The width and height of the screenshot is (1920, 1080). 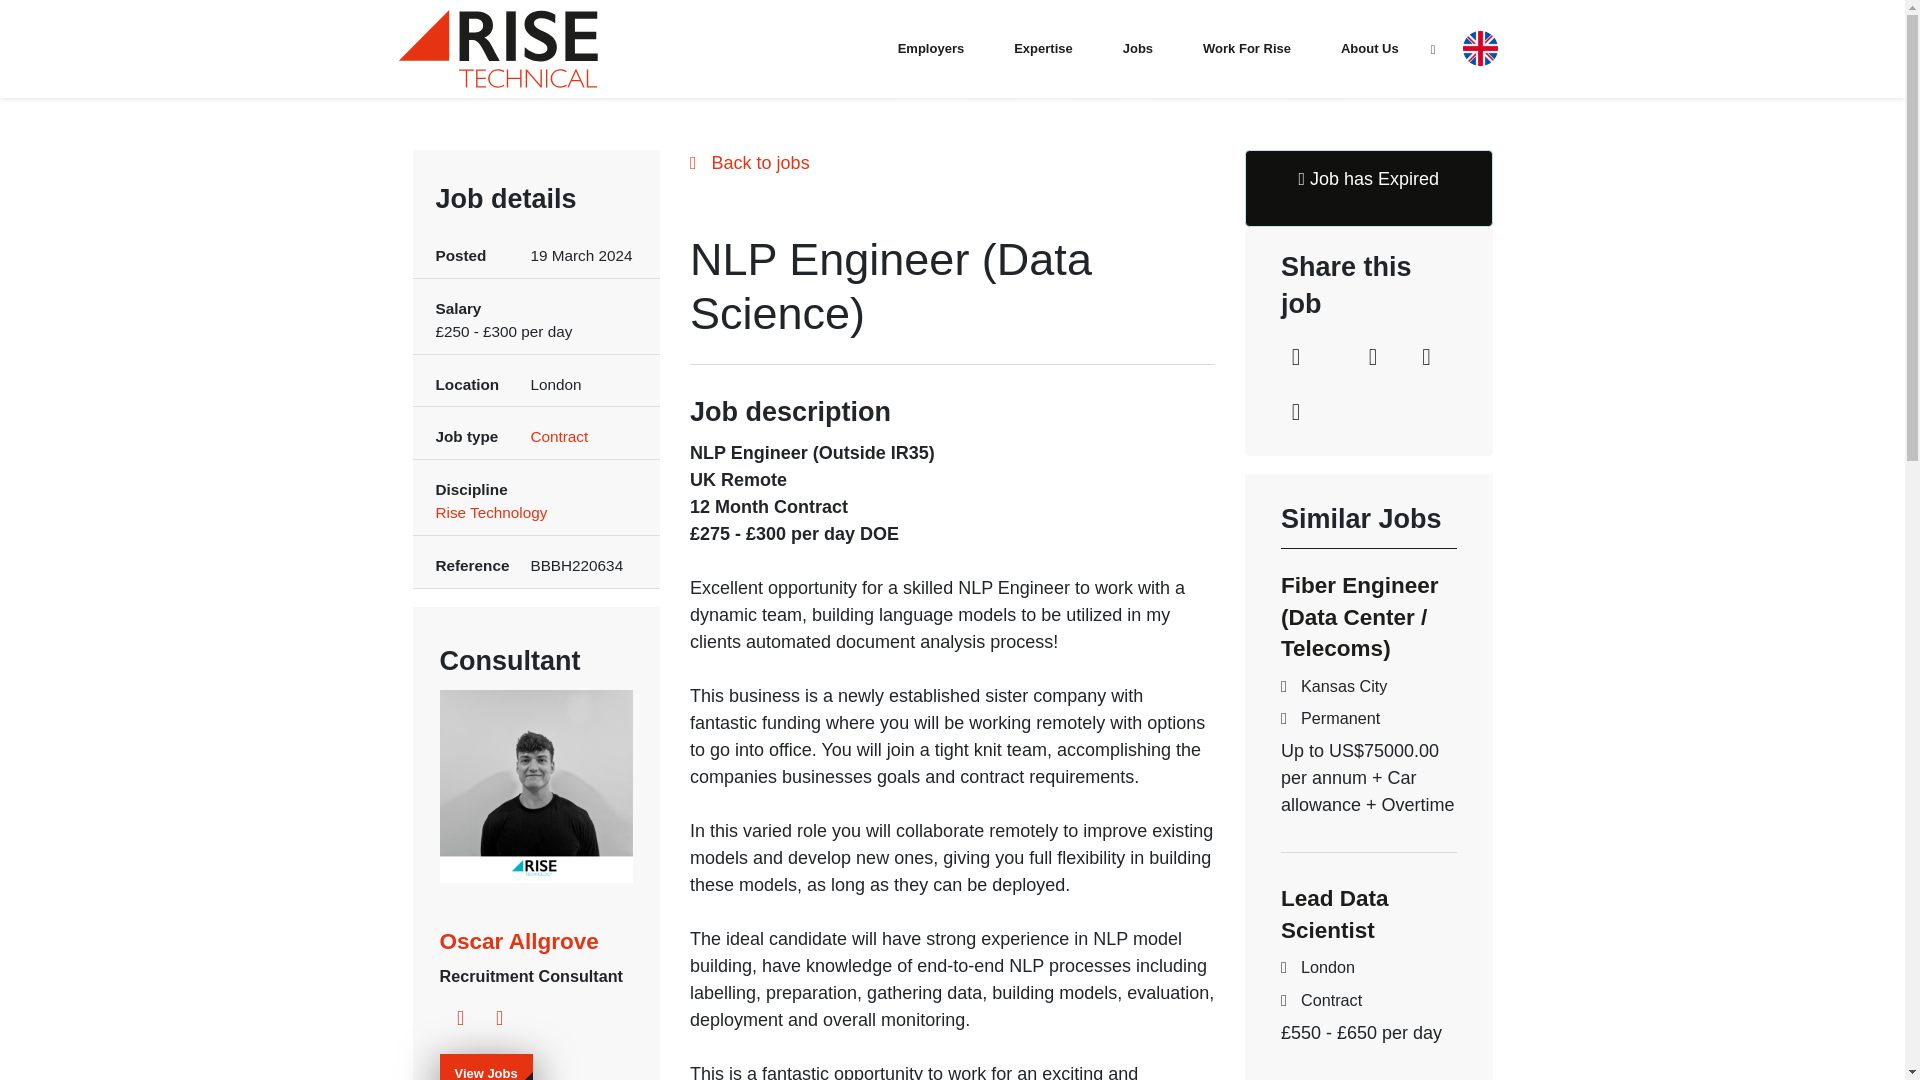 What do you see at coordinates (1296, 359) in the screenshot?
I see `LinkedIn` at bounding box center [1296, 359].